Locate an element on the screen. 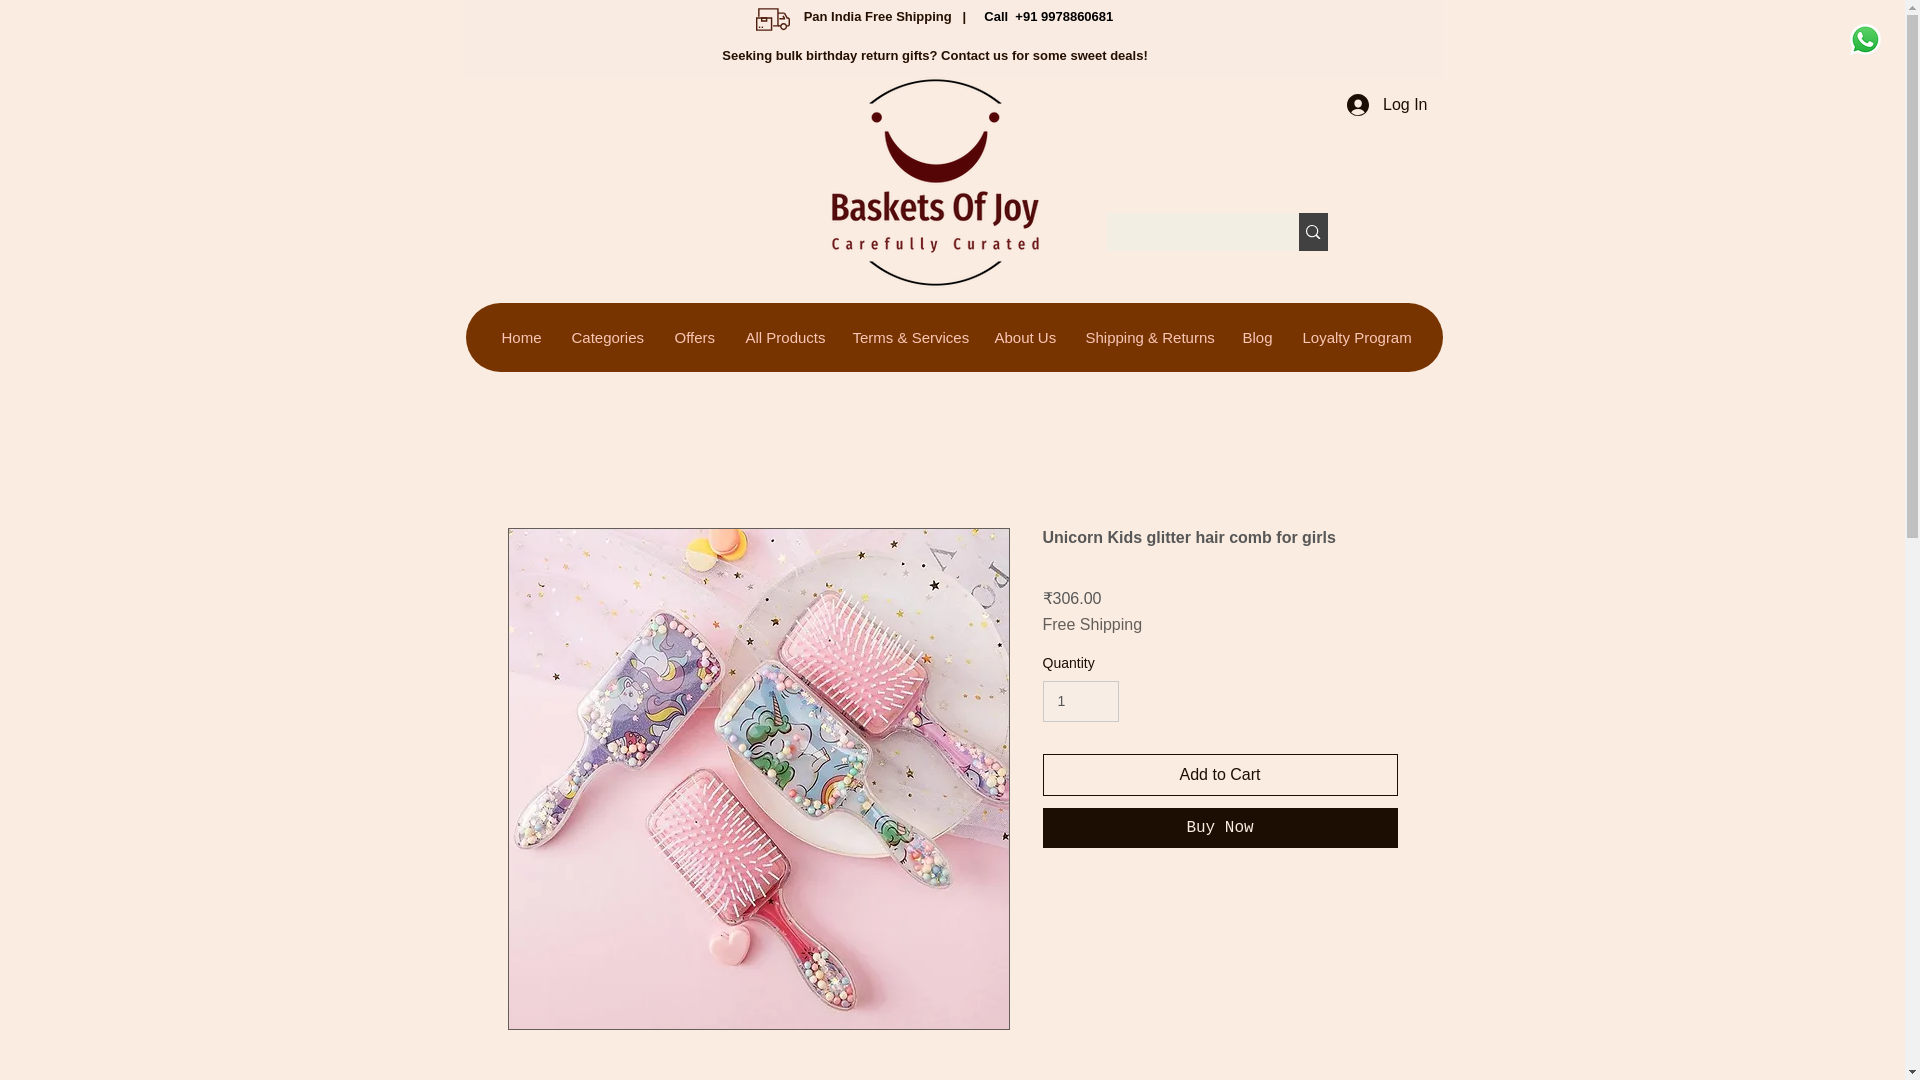  Add to Cart is located at coordinates (1220, 774).